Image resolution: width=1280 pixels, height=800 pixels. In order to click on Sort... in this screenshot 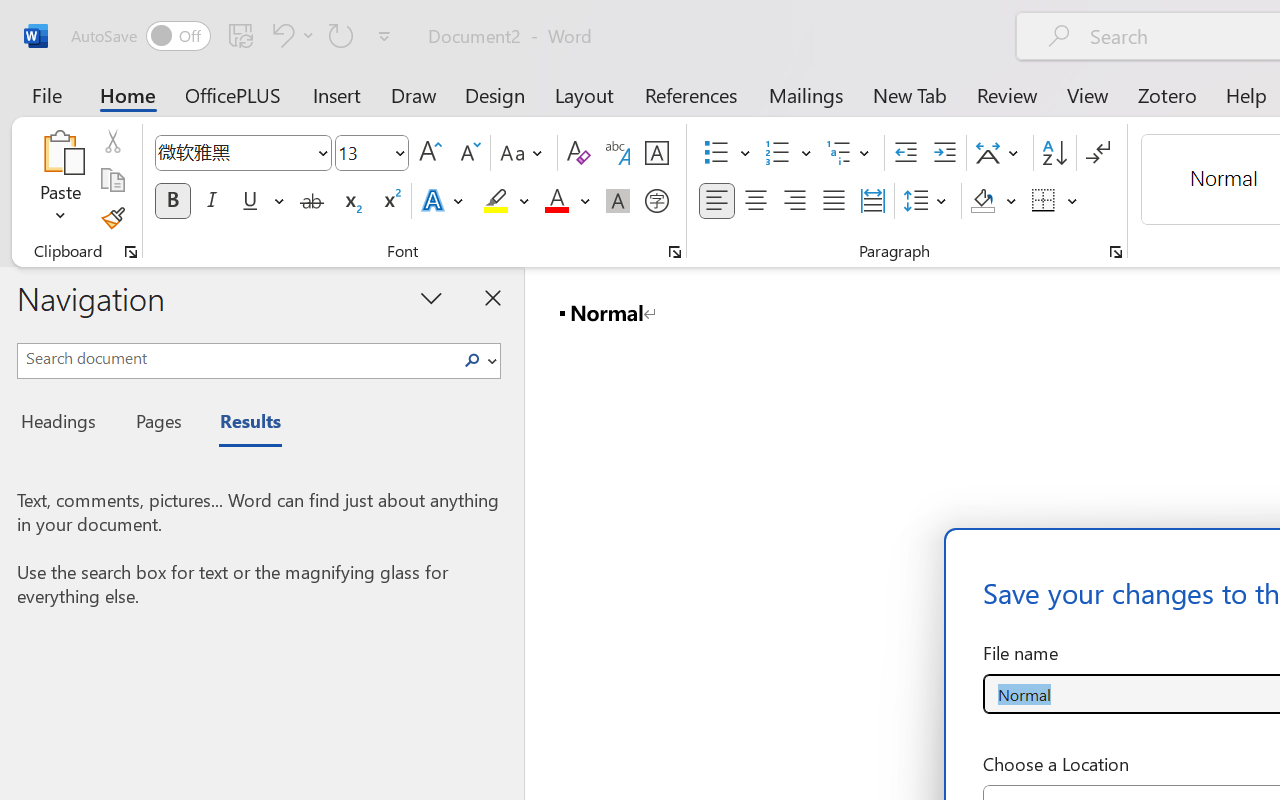, I will do `click(1054, 153)`.